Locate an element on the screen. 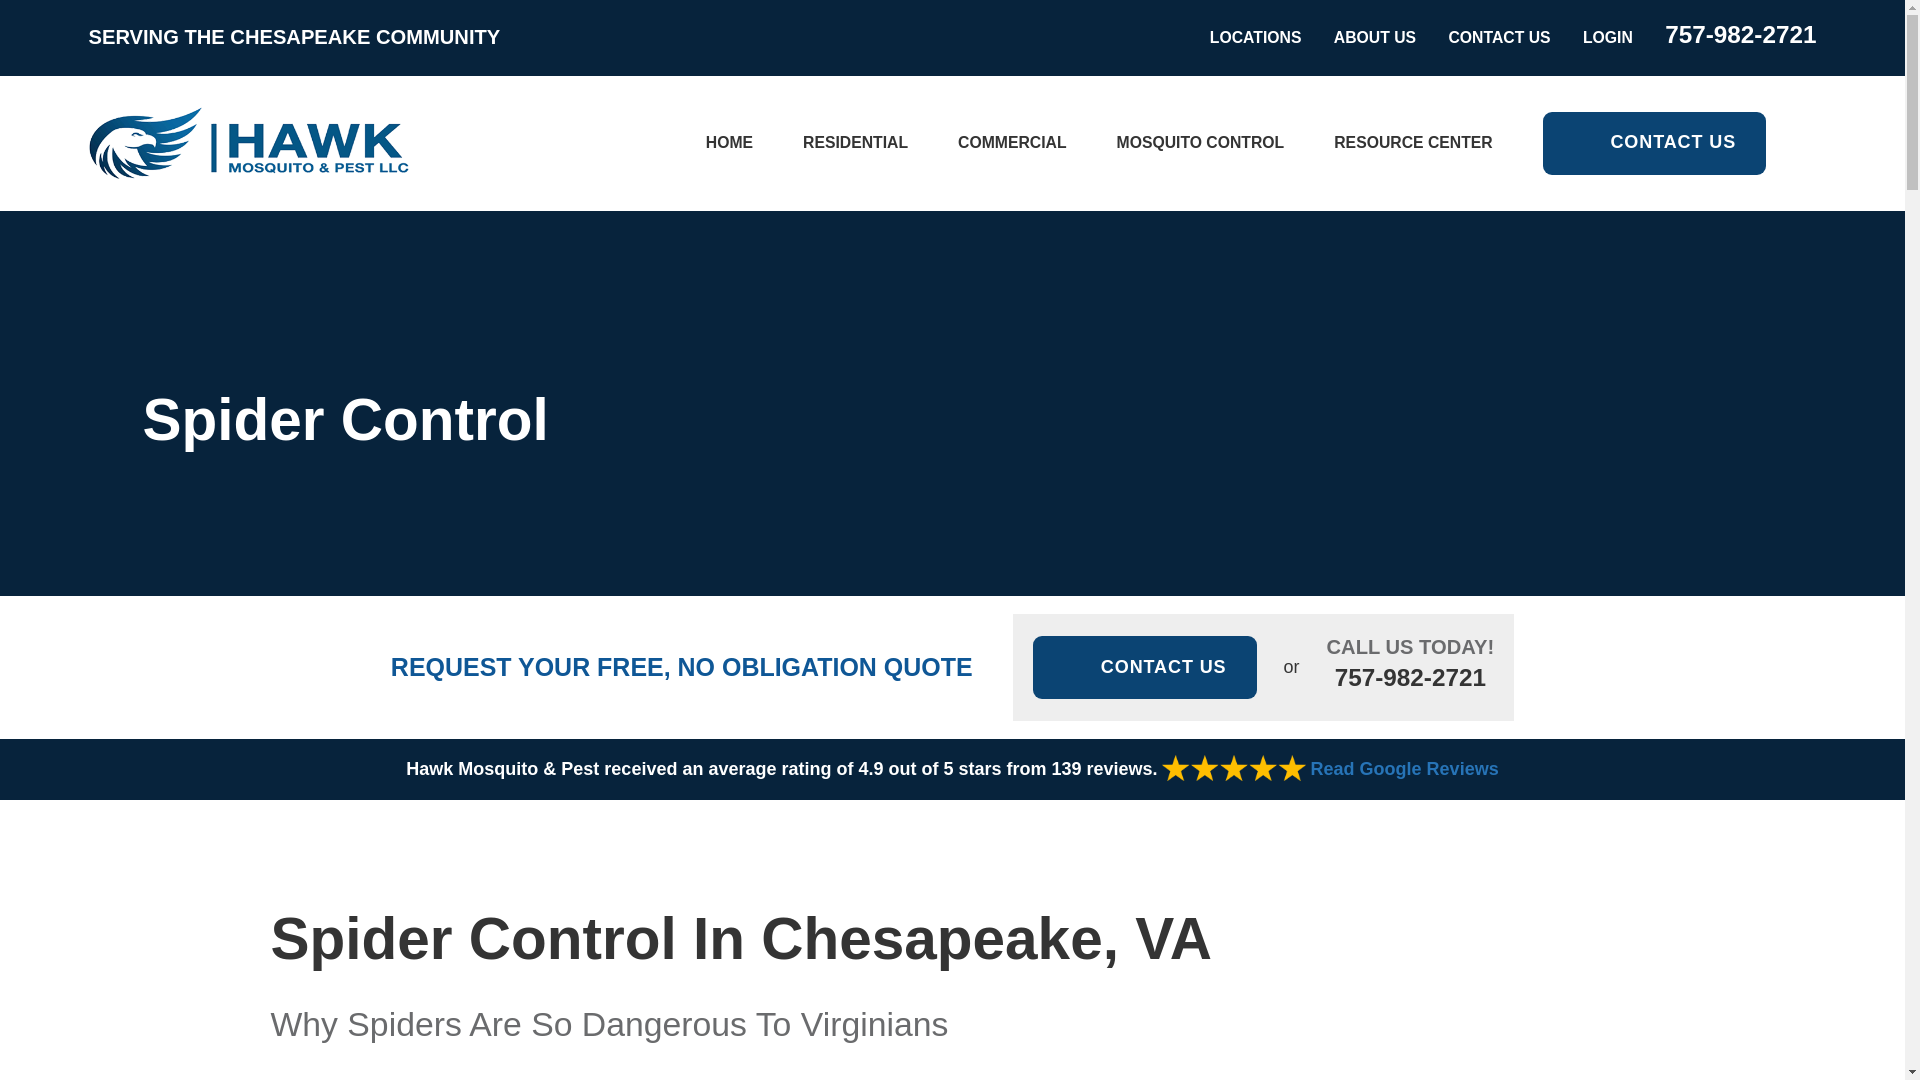  RESIDENTIAL is located at coordinates (855, 142).